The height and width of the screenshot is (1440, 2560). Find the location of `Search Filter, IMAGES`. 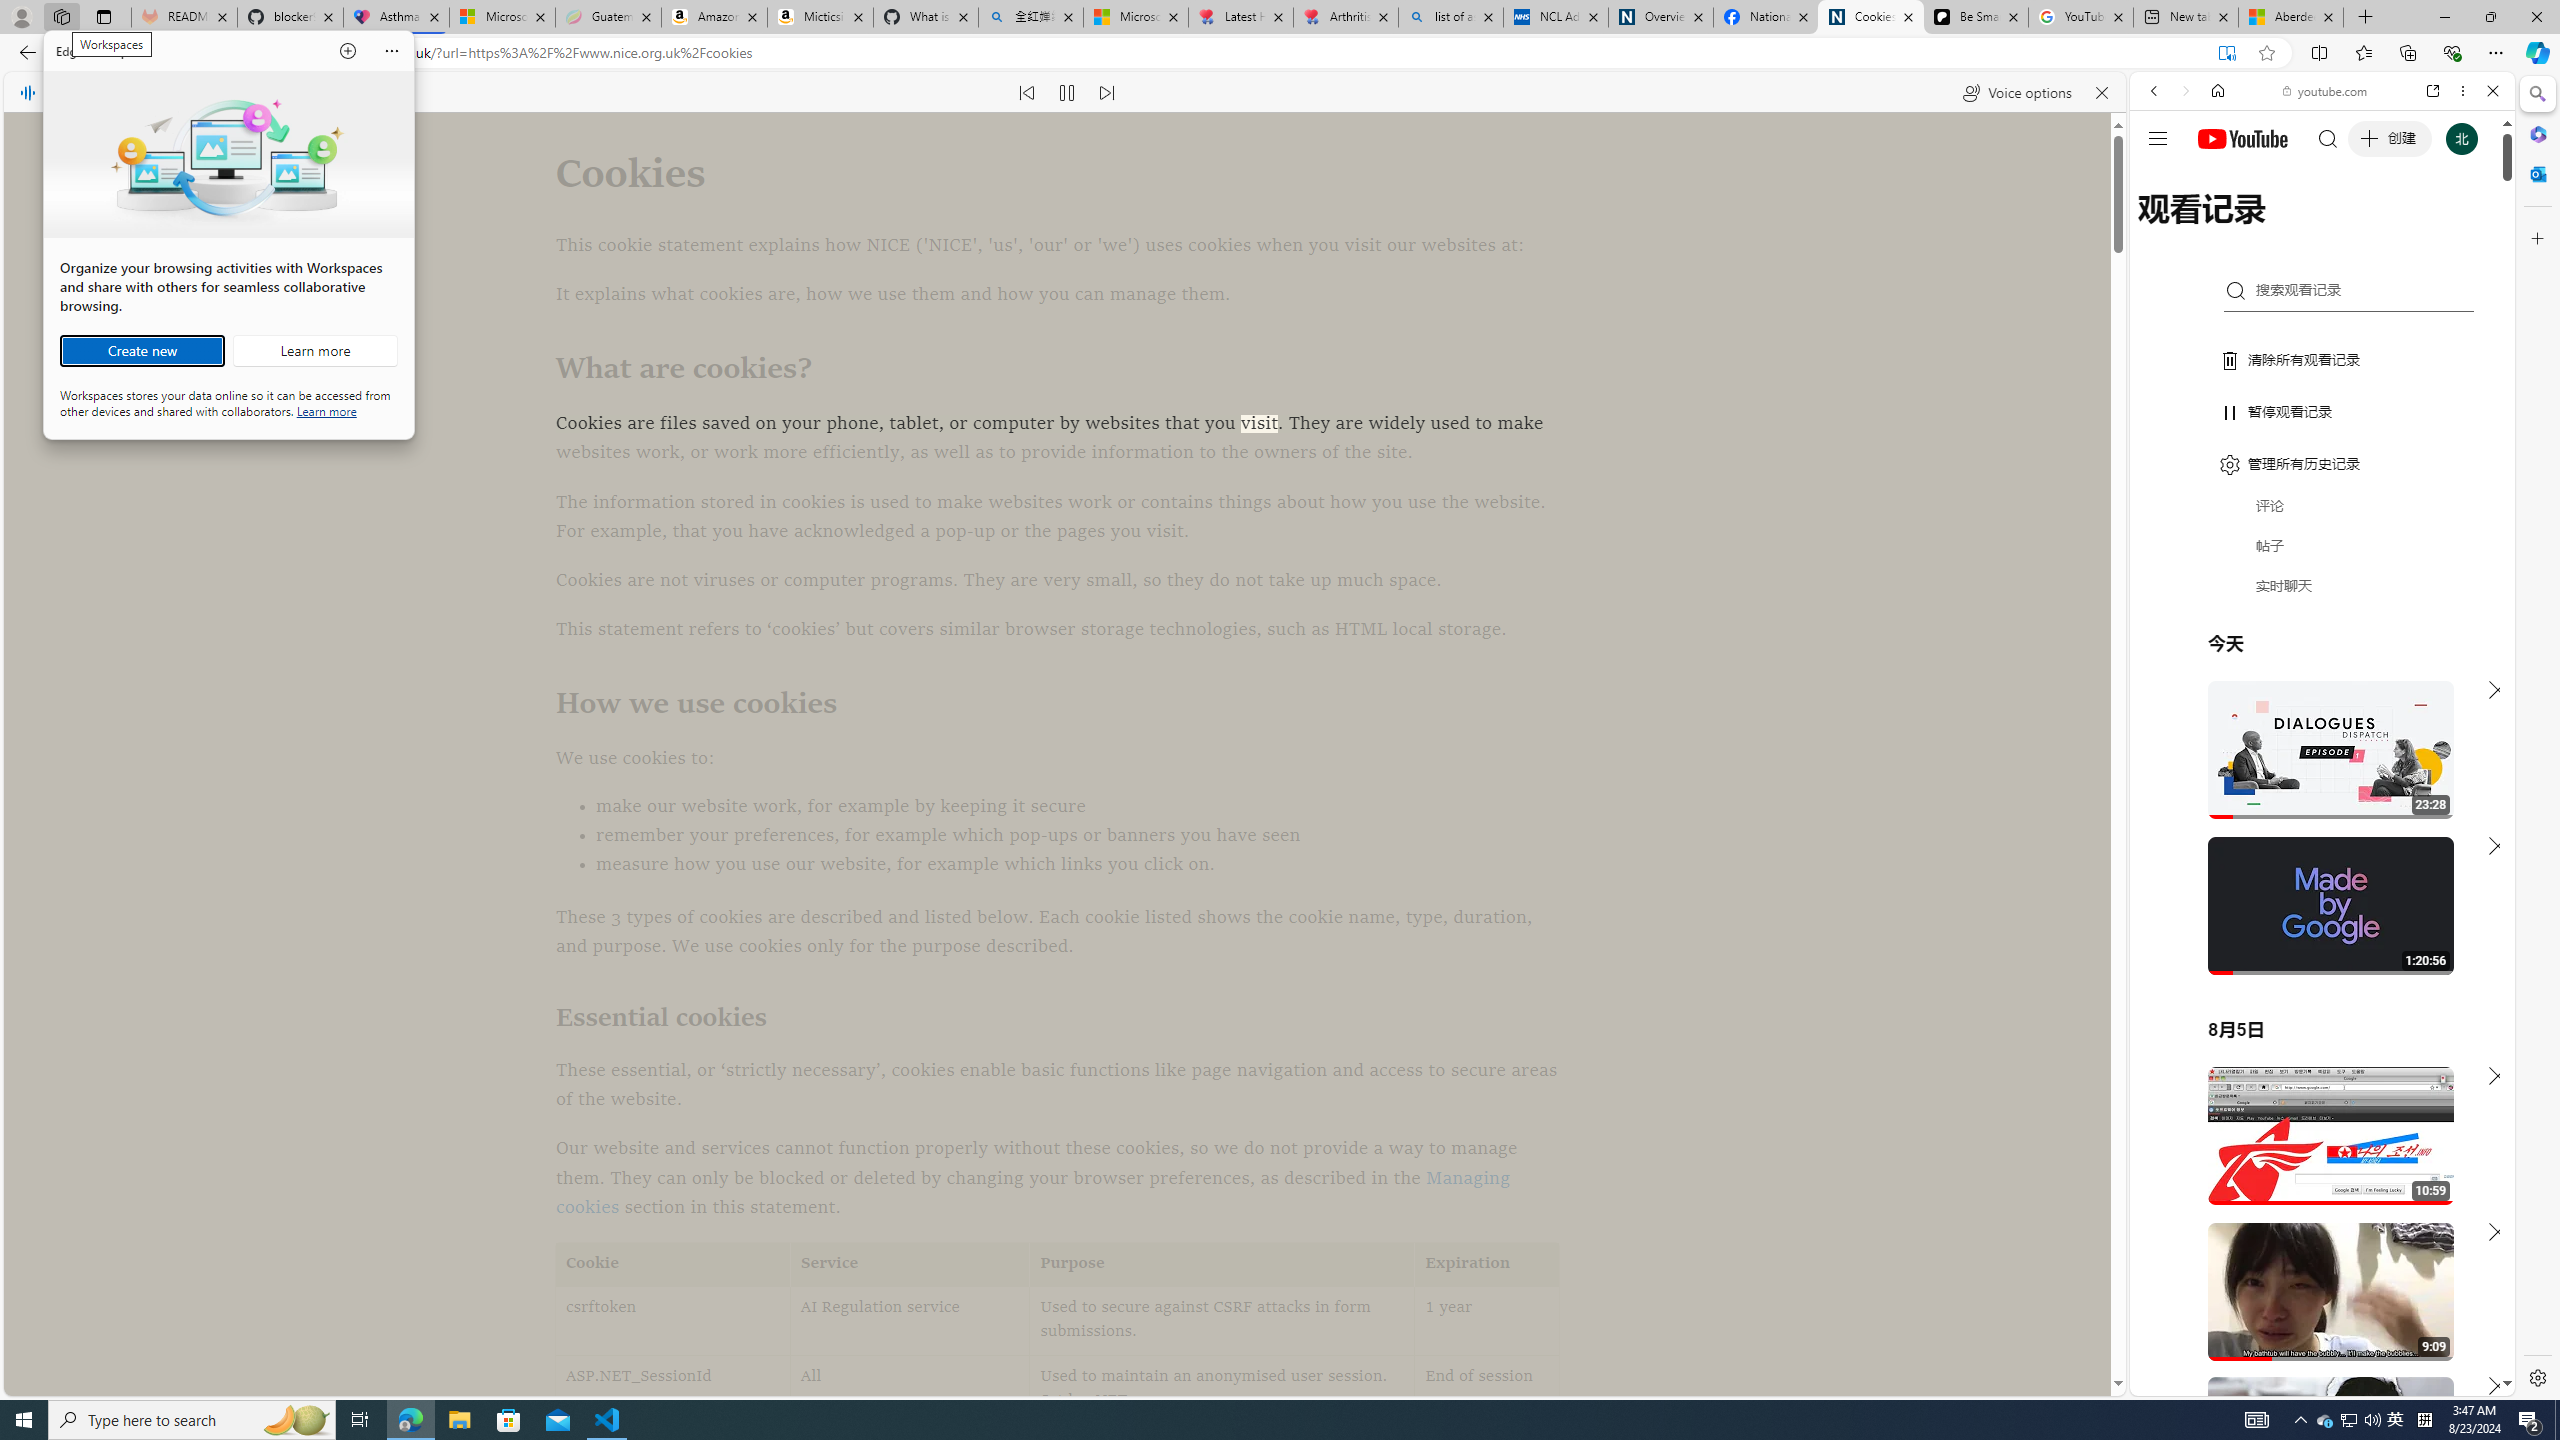

Search Filter, IMAGES is located at coordinates (410, 1420).